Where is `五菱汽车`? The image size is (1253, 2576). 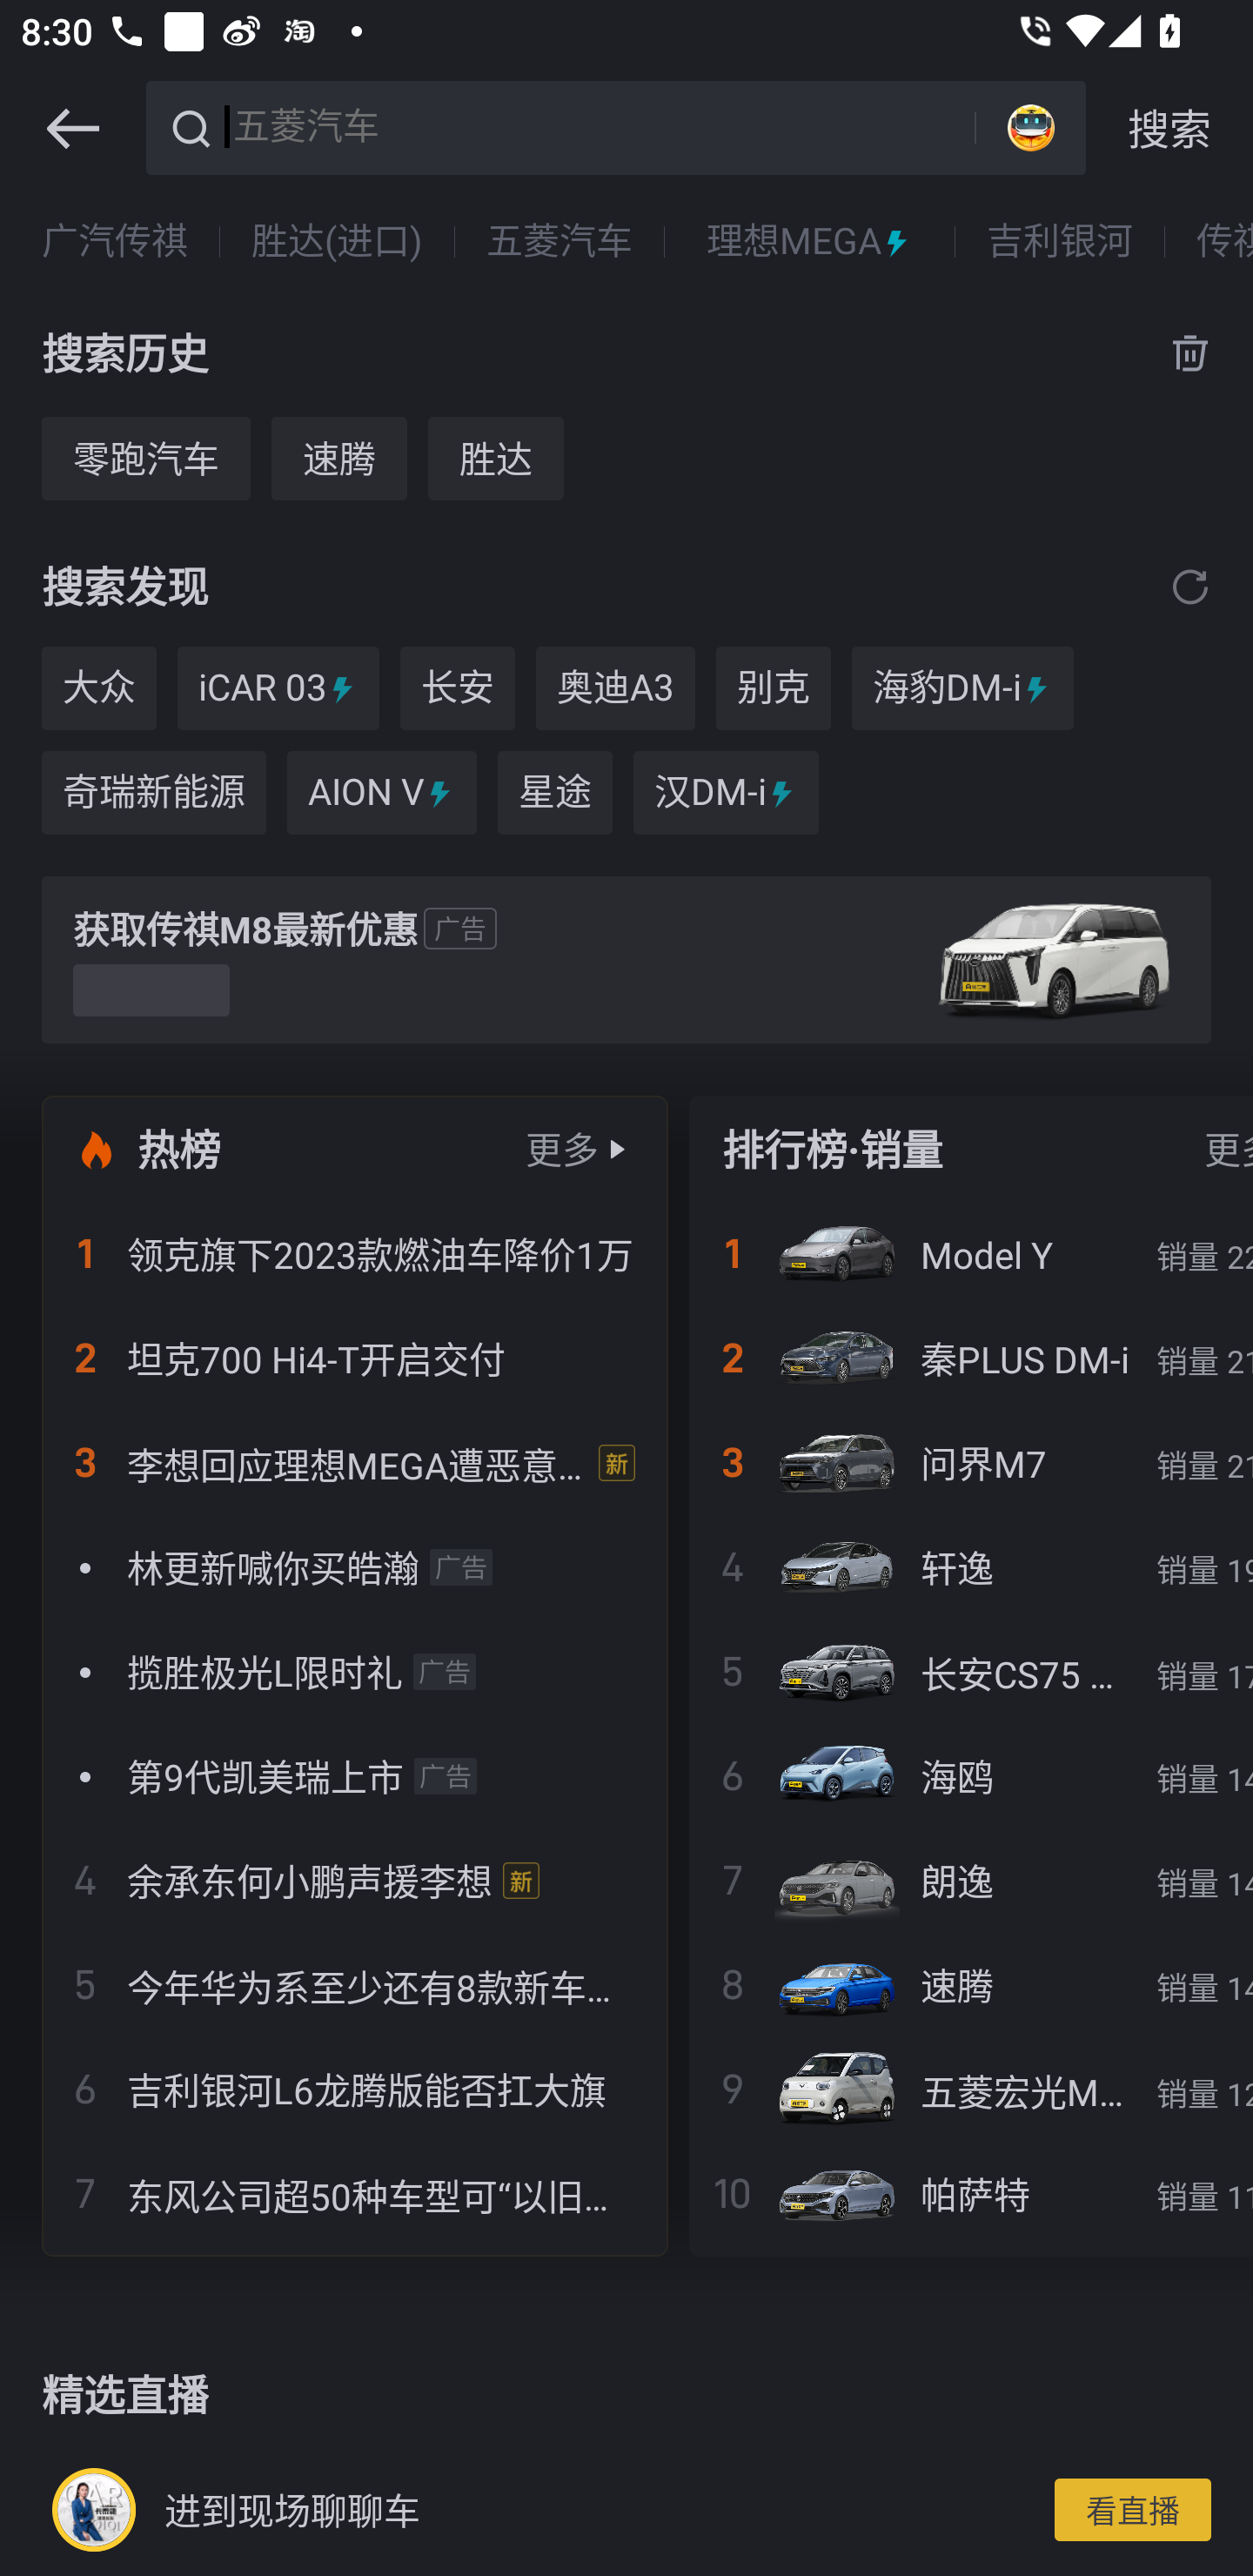 五菱汽车 is located at coordinates (559, 242).